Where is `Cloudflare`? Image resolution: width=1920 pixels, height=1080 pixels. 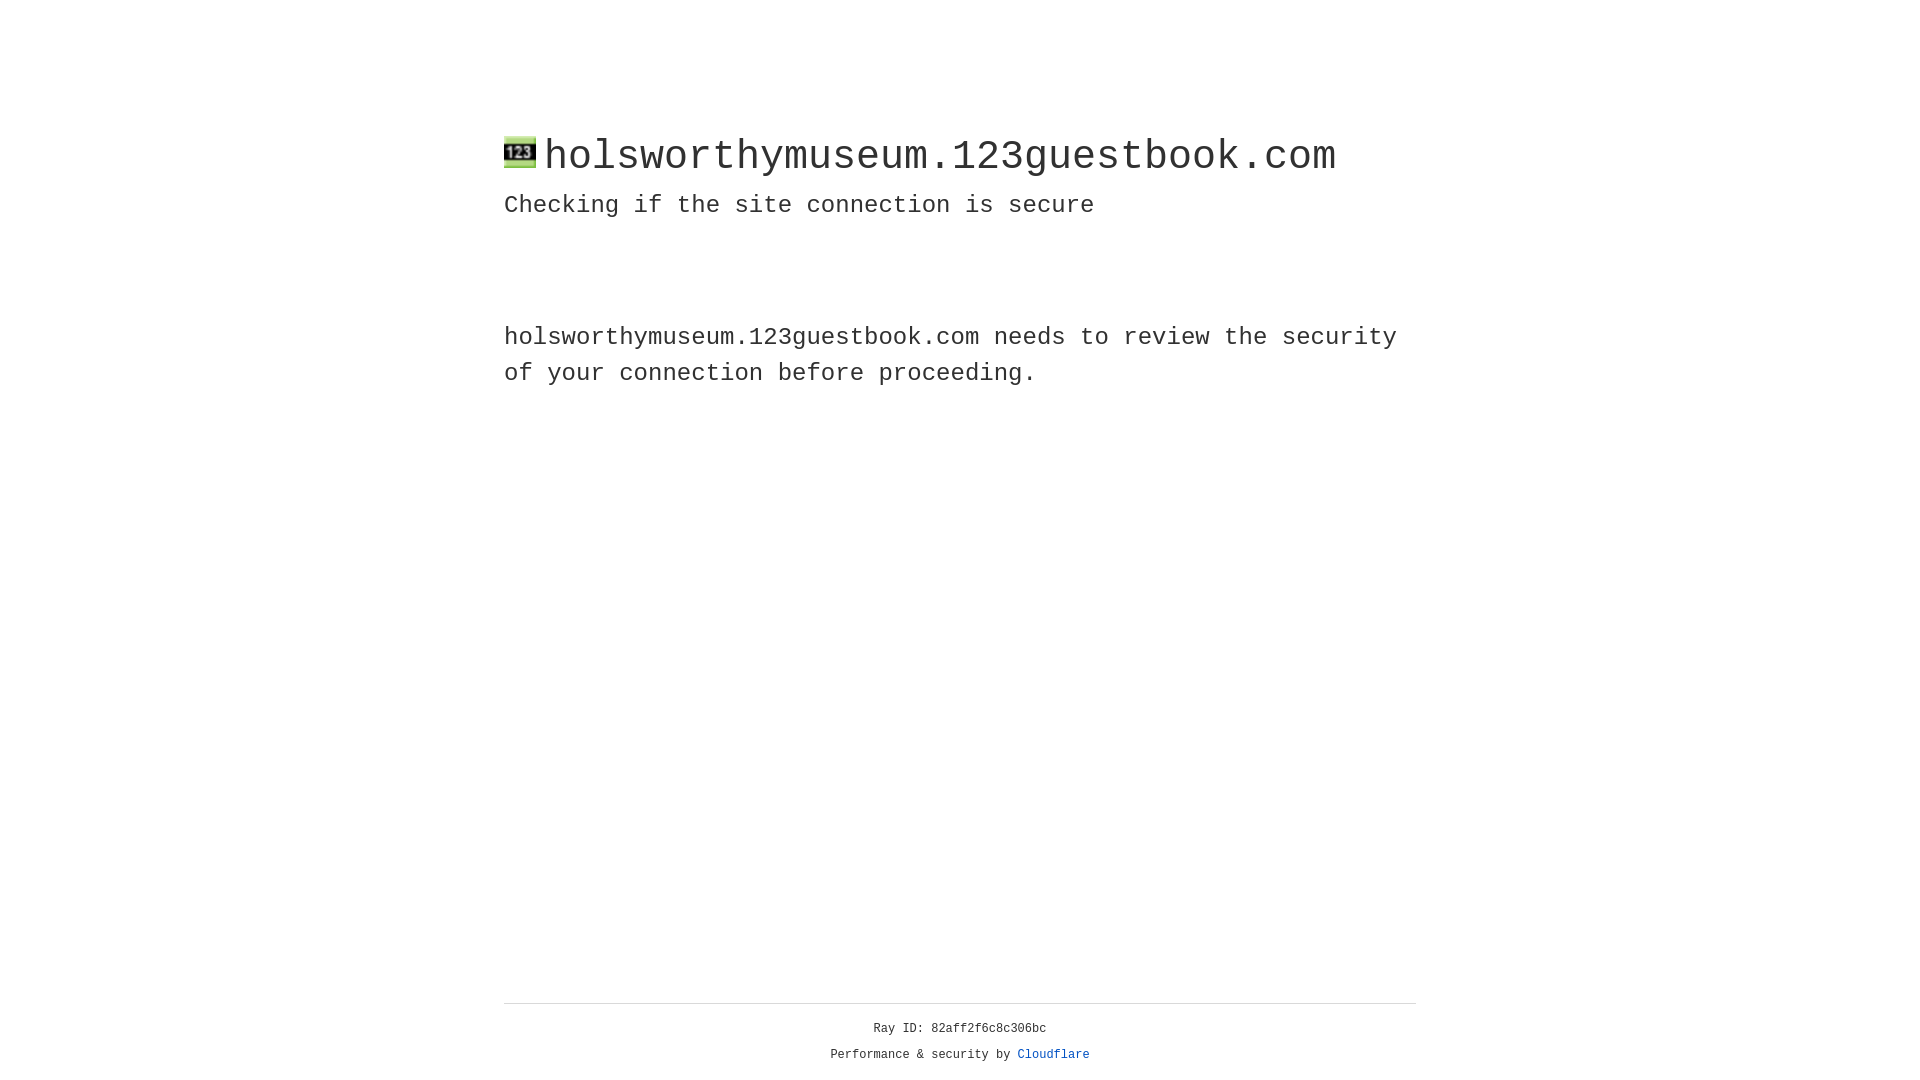
Cloudflare is located at coordinates (1054, 1055).